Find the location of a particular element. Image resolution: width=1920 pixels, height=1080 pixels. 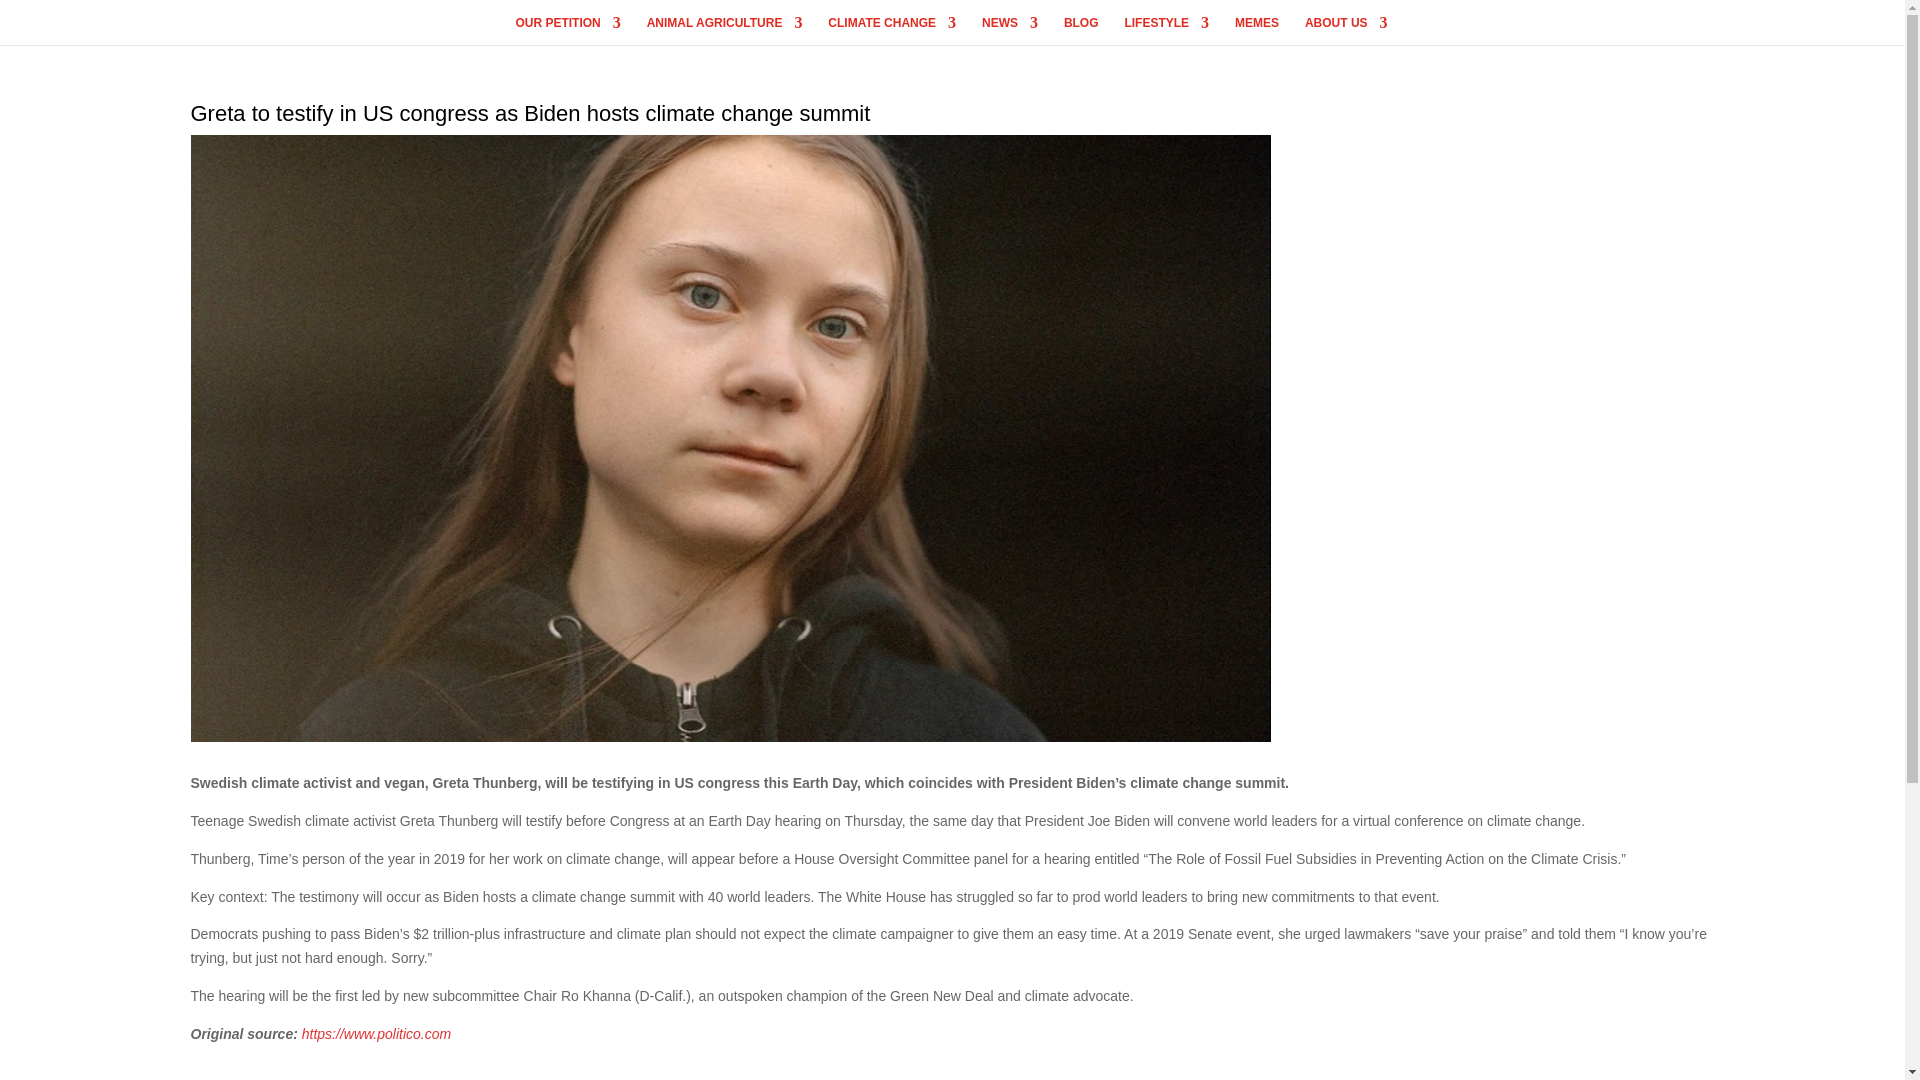

ABOUT US is located at coordinates (1346, 30).